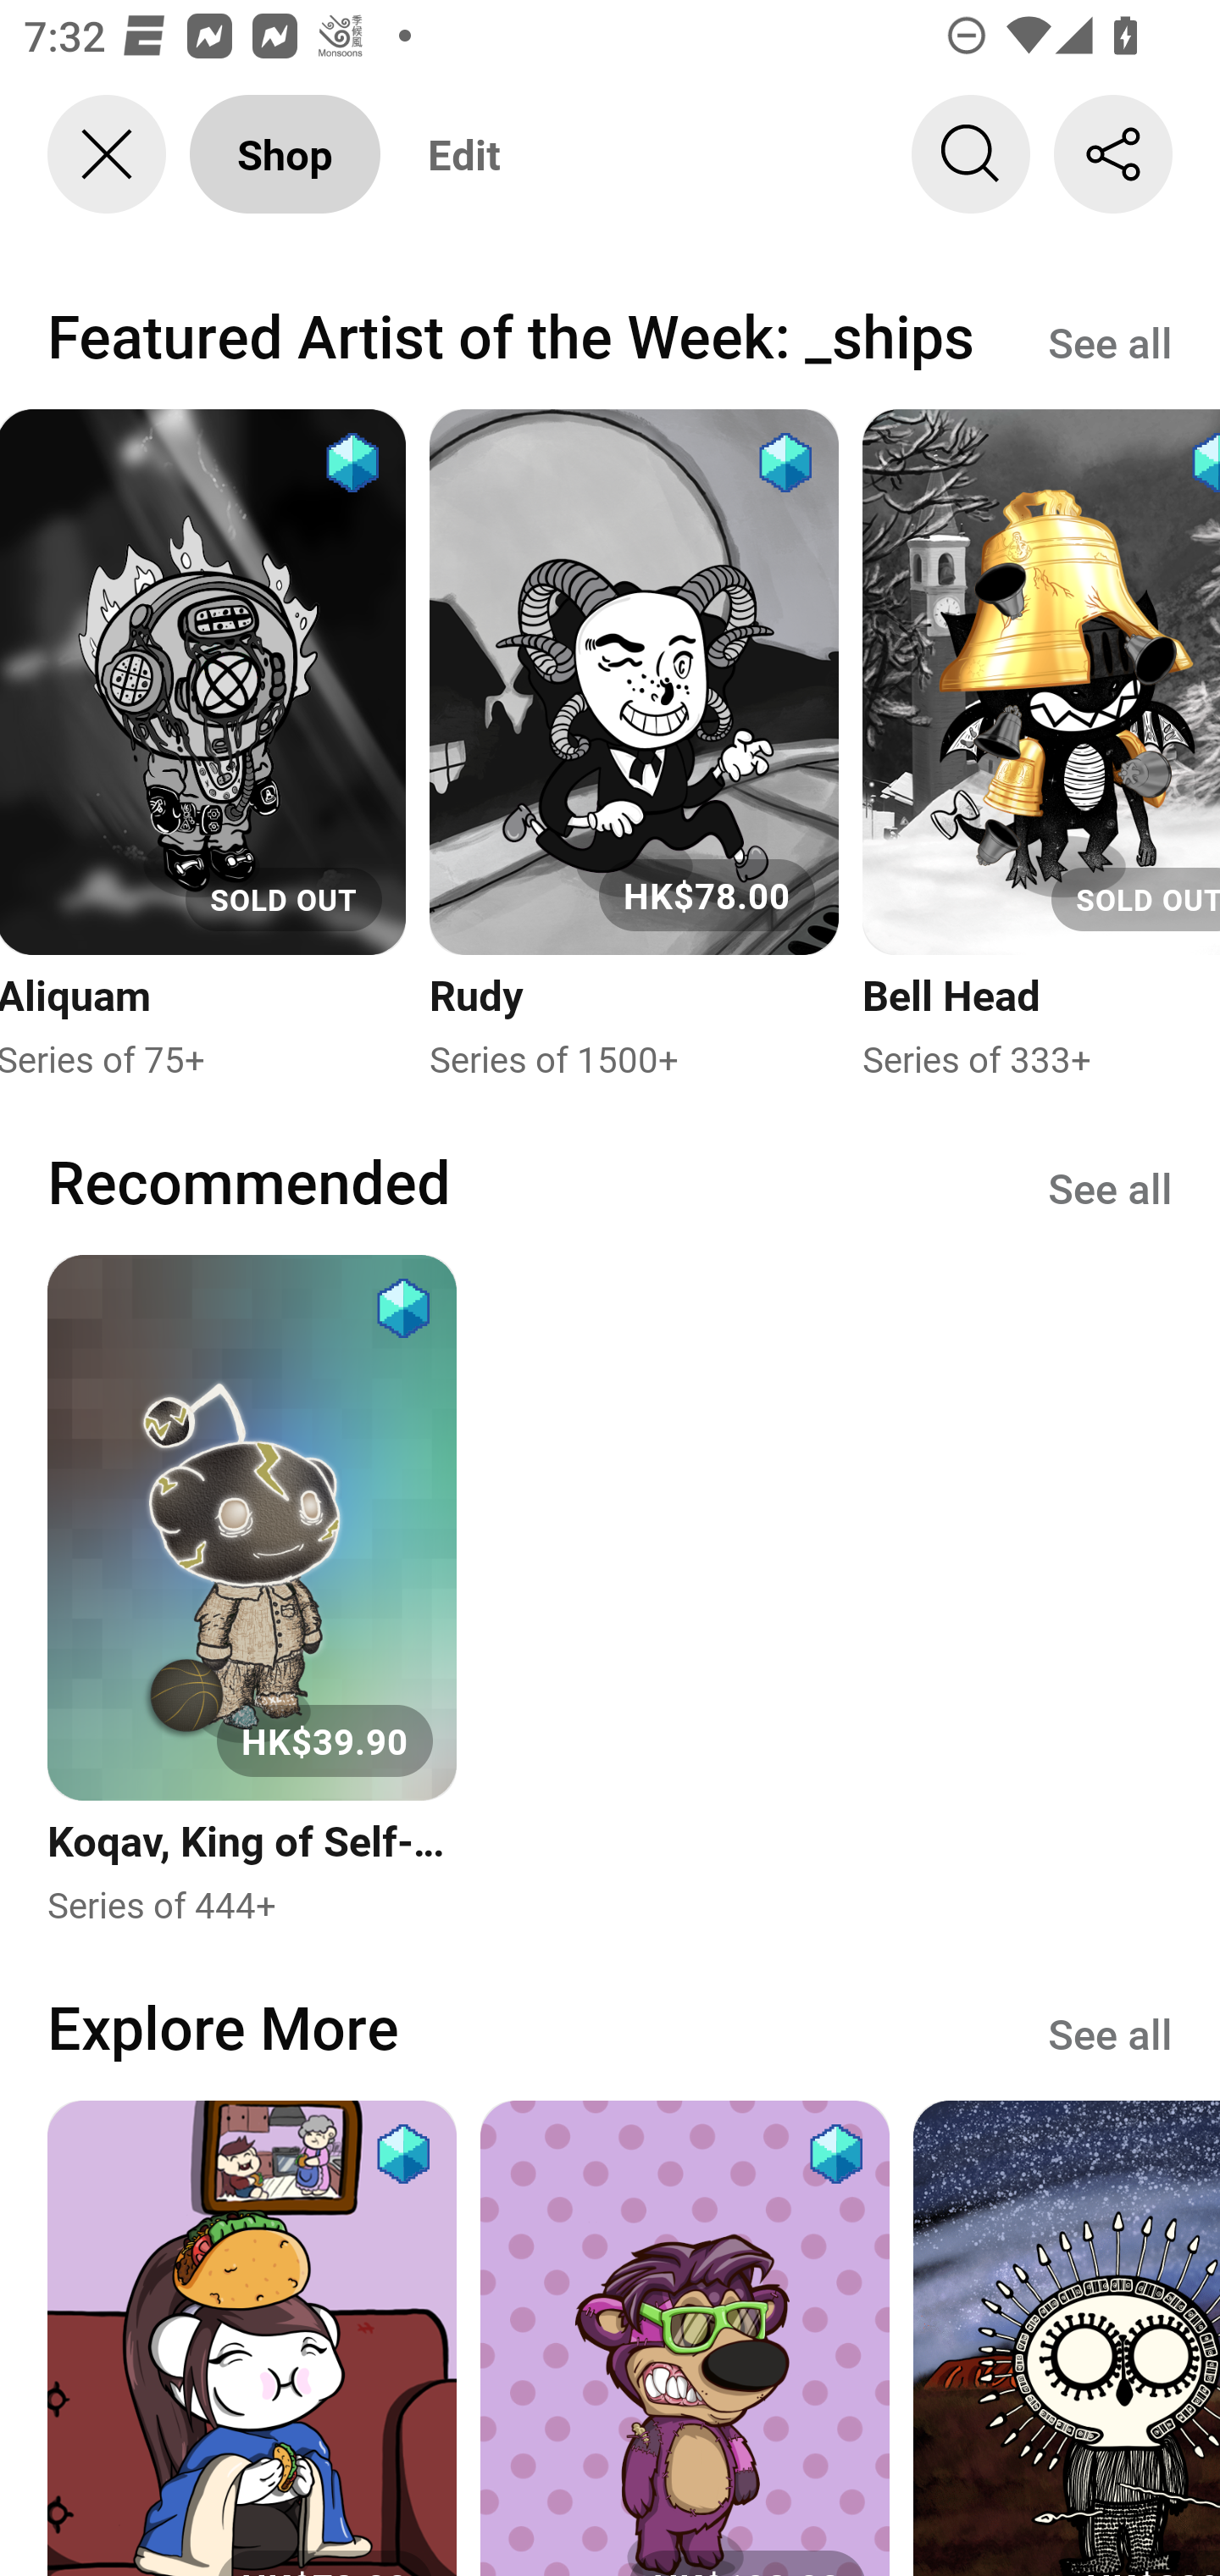 This screenshot has width=1220, height=2576. I want to click on Explore More, so click(223, 2025).